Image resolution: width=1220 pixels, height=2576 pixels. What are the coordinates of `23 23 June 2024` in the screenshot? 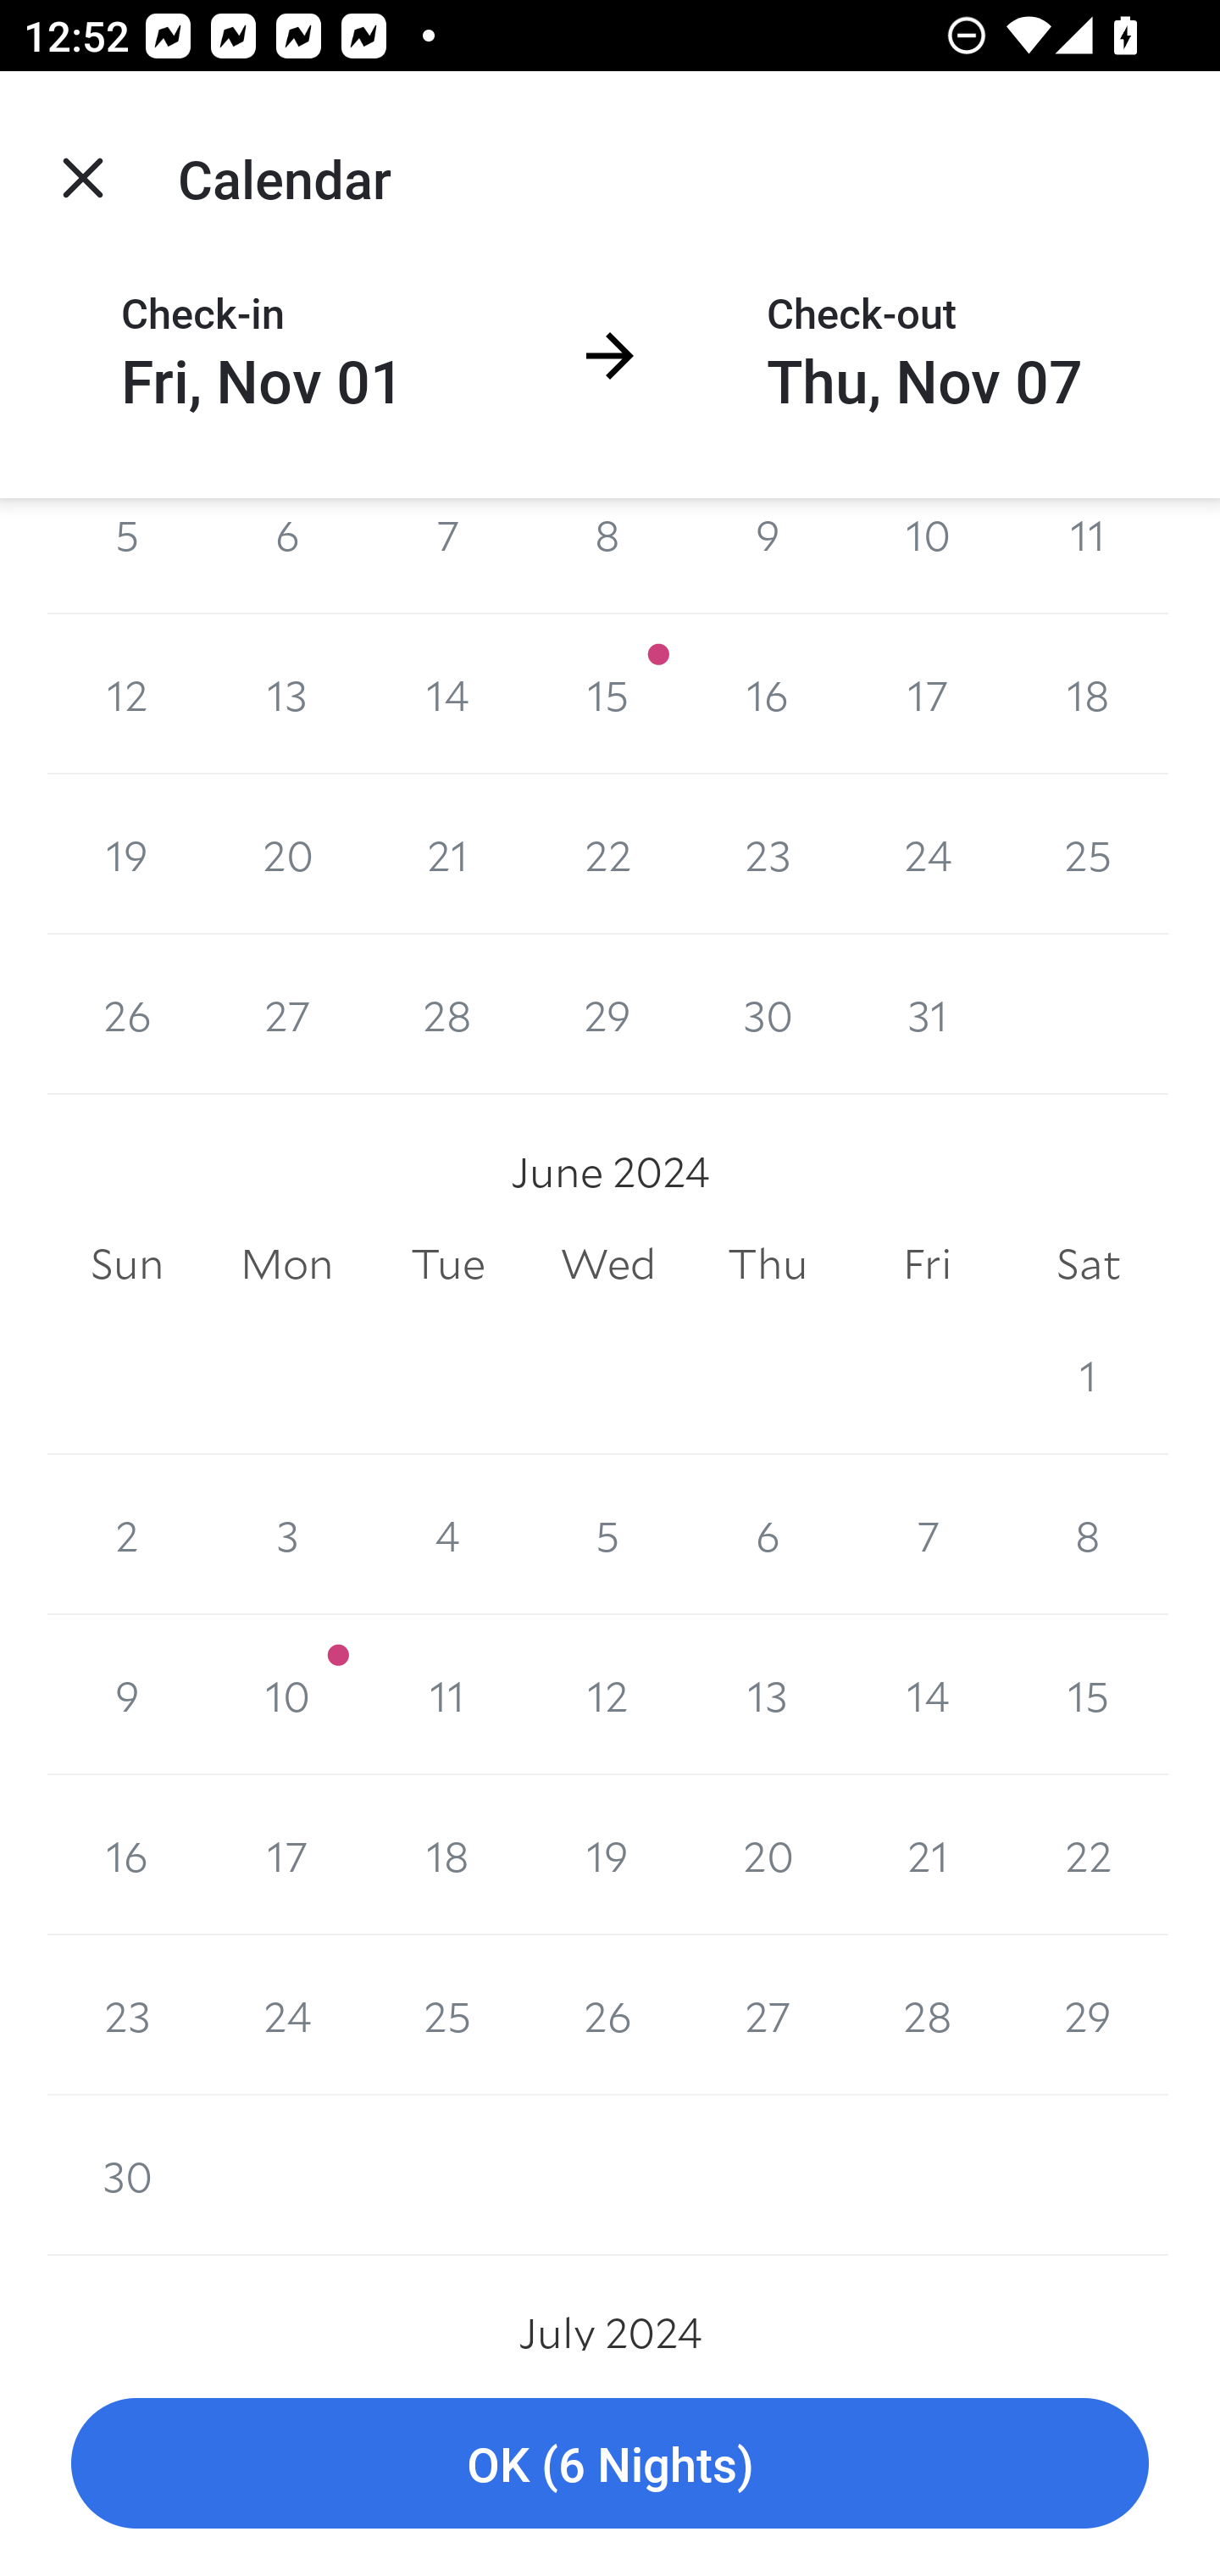 It's located at (127, 2014).